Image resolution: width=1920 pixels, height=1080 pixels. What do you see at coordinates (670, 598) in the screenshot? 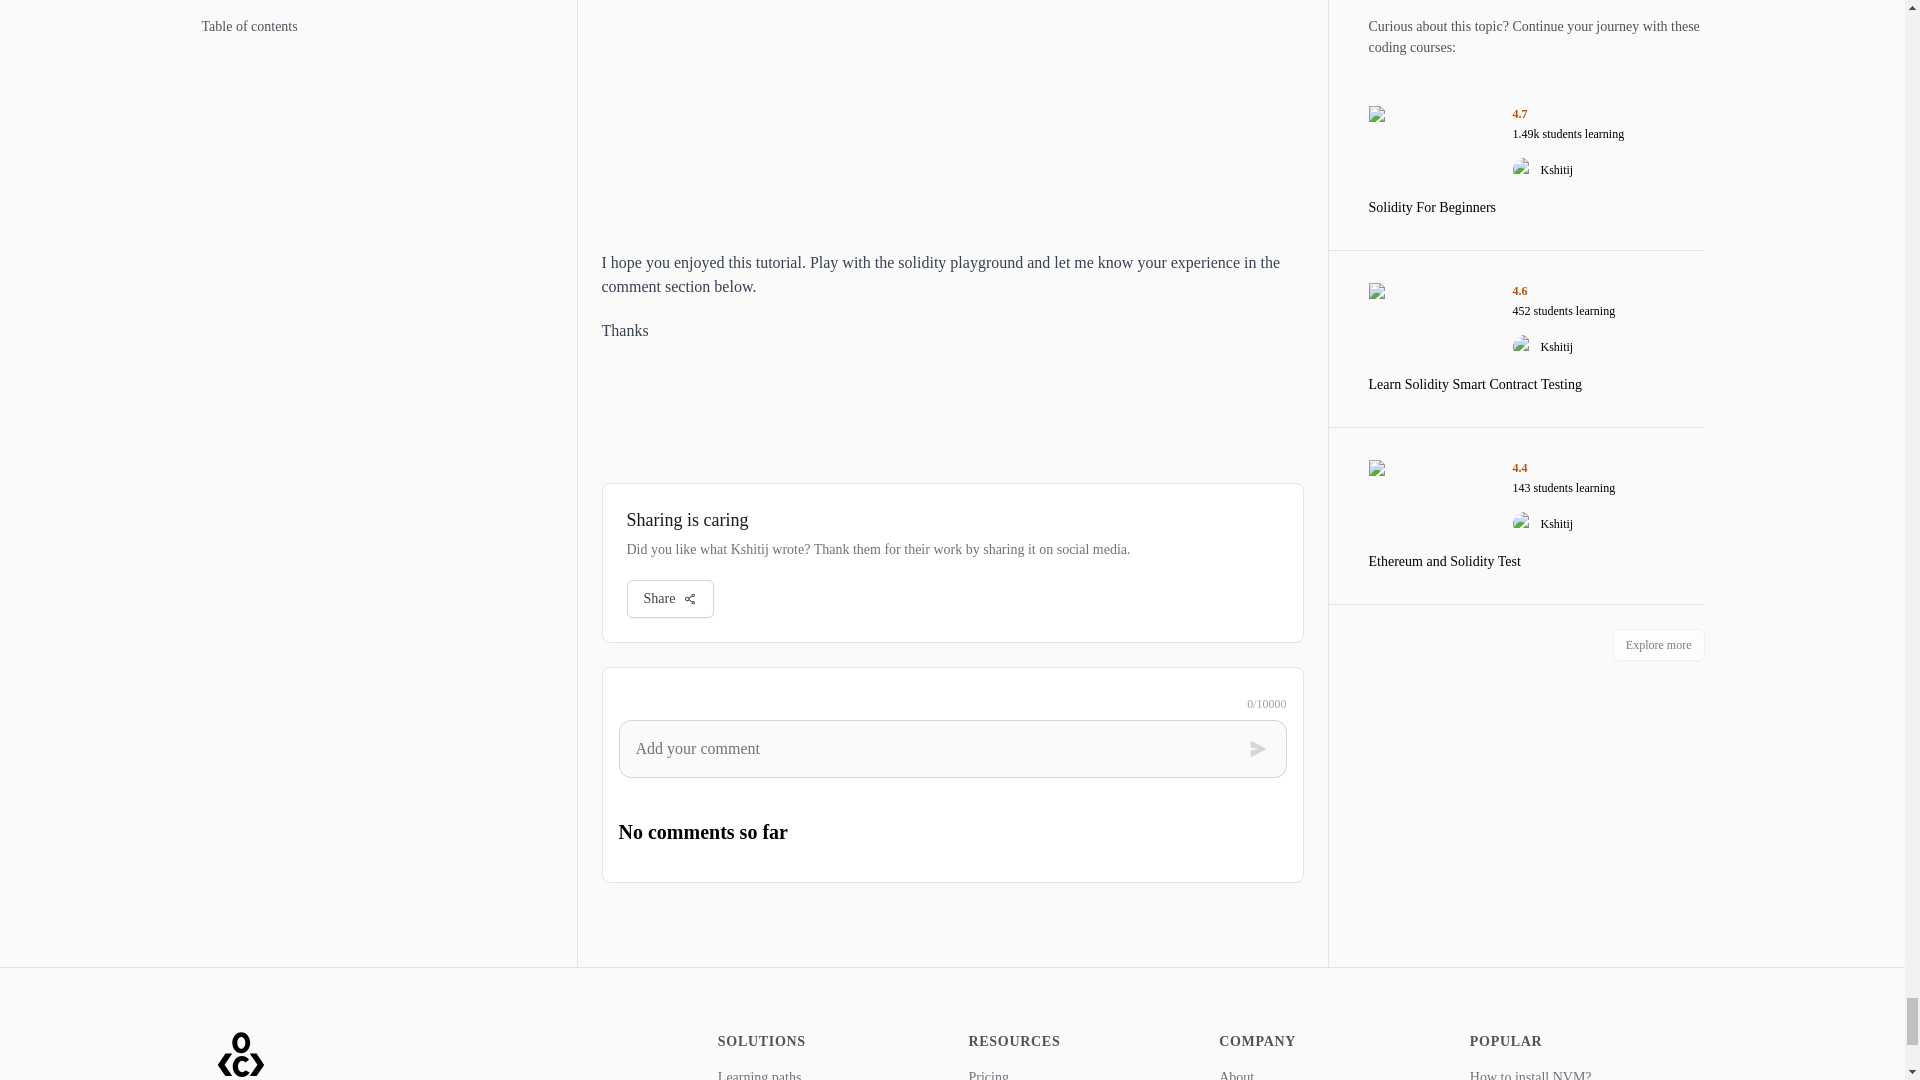
I see `Share` at bounding box center [670, 598].